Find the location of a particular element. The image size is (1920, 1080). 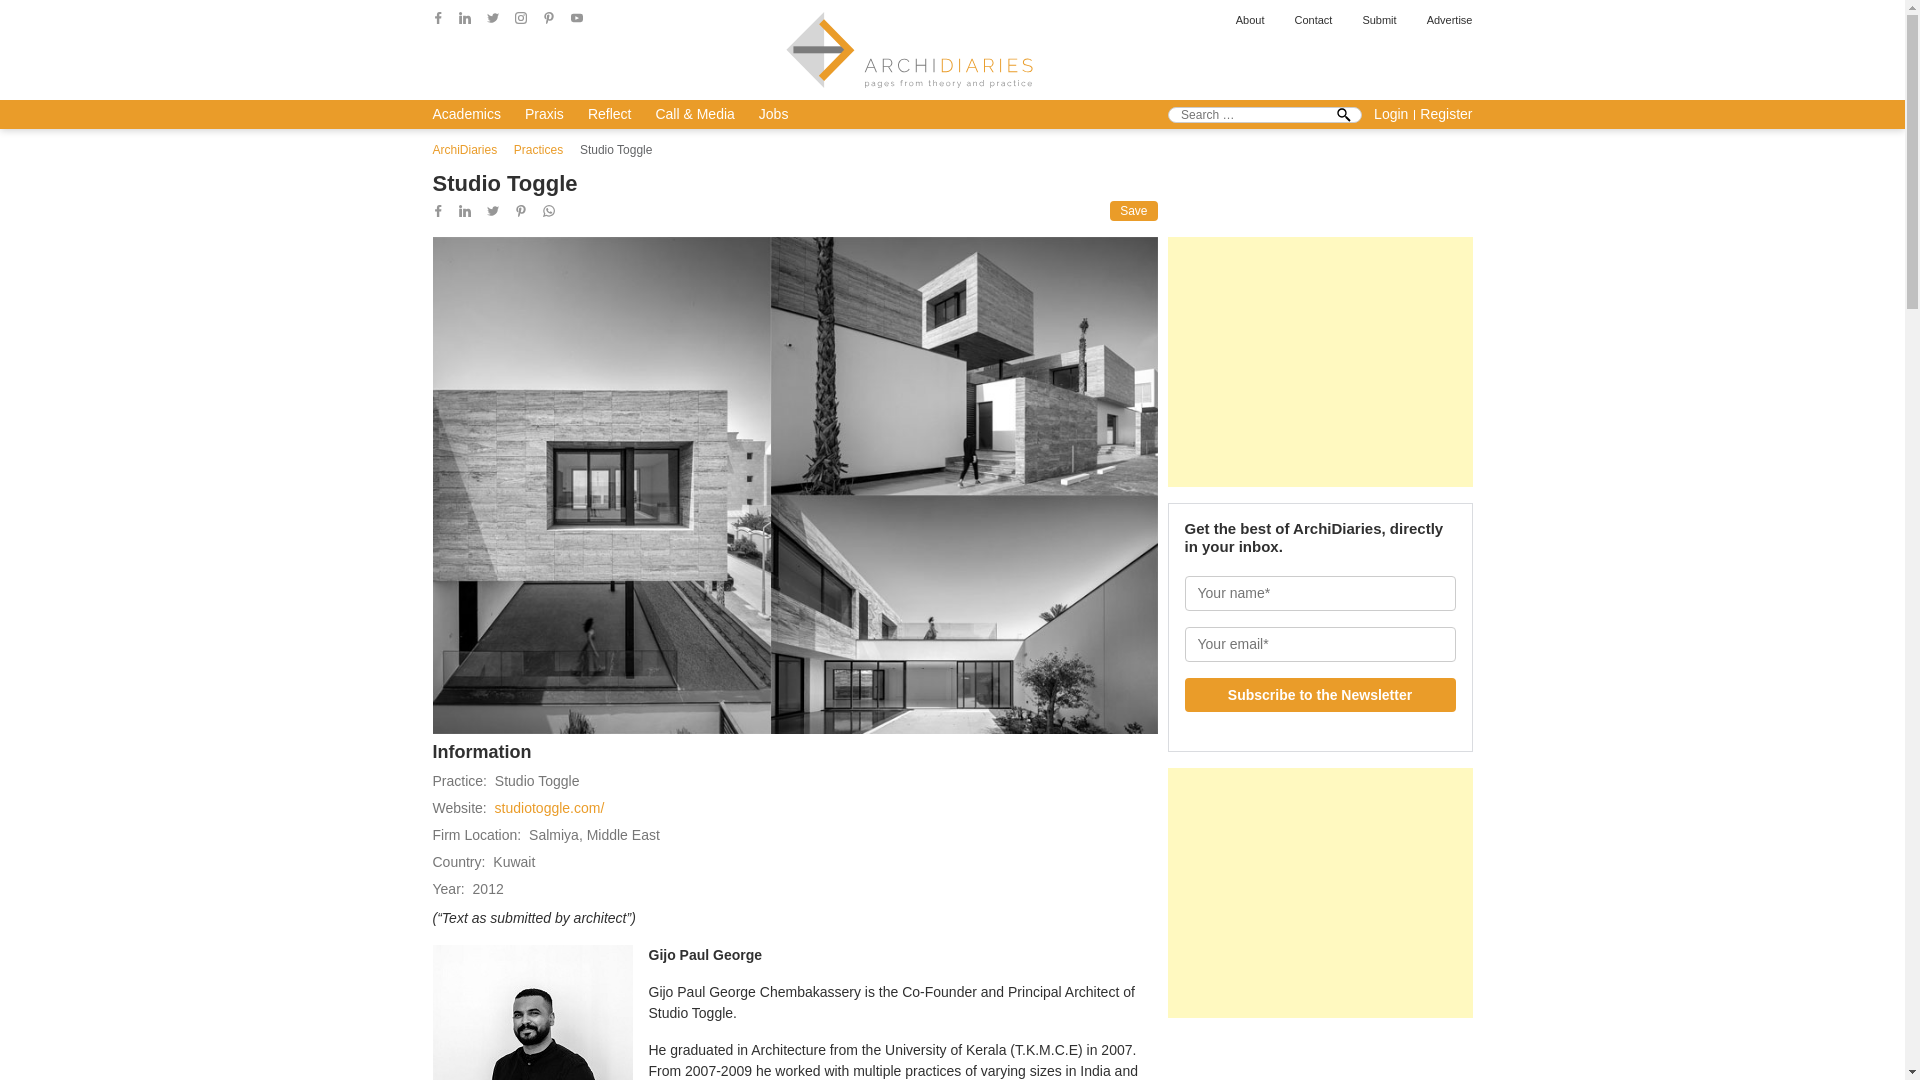

WhatsApp is located at coordinates (548, 211).